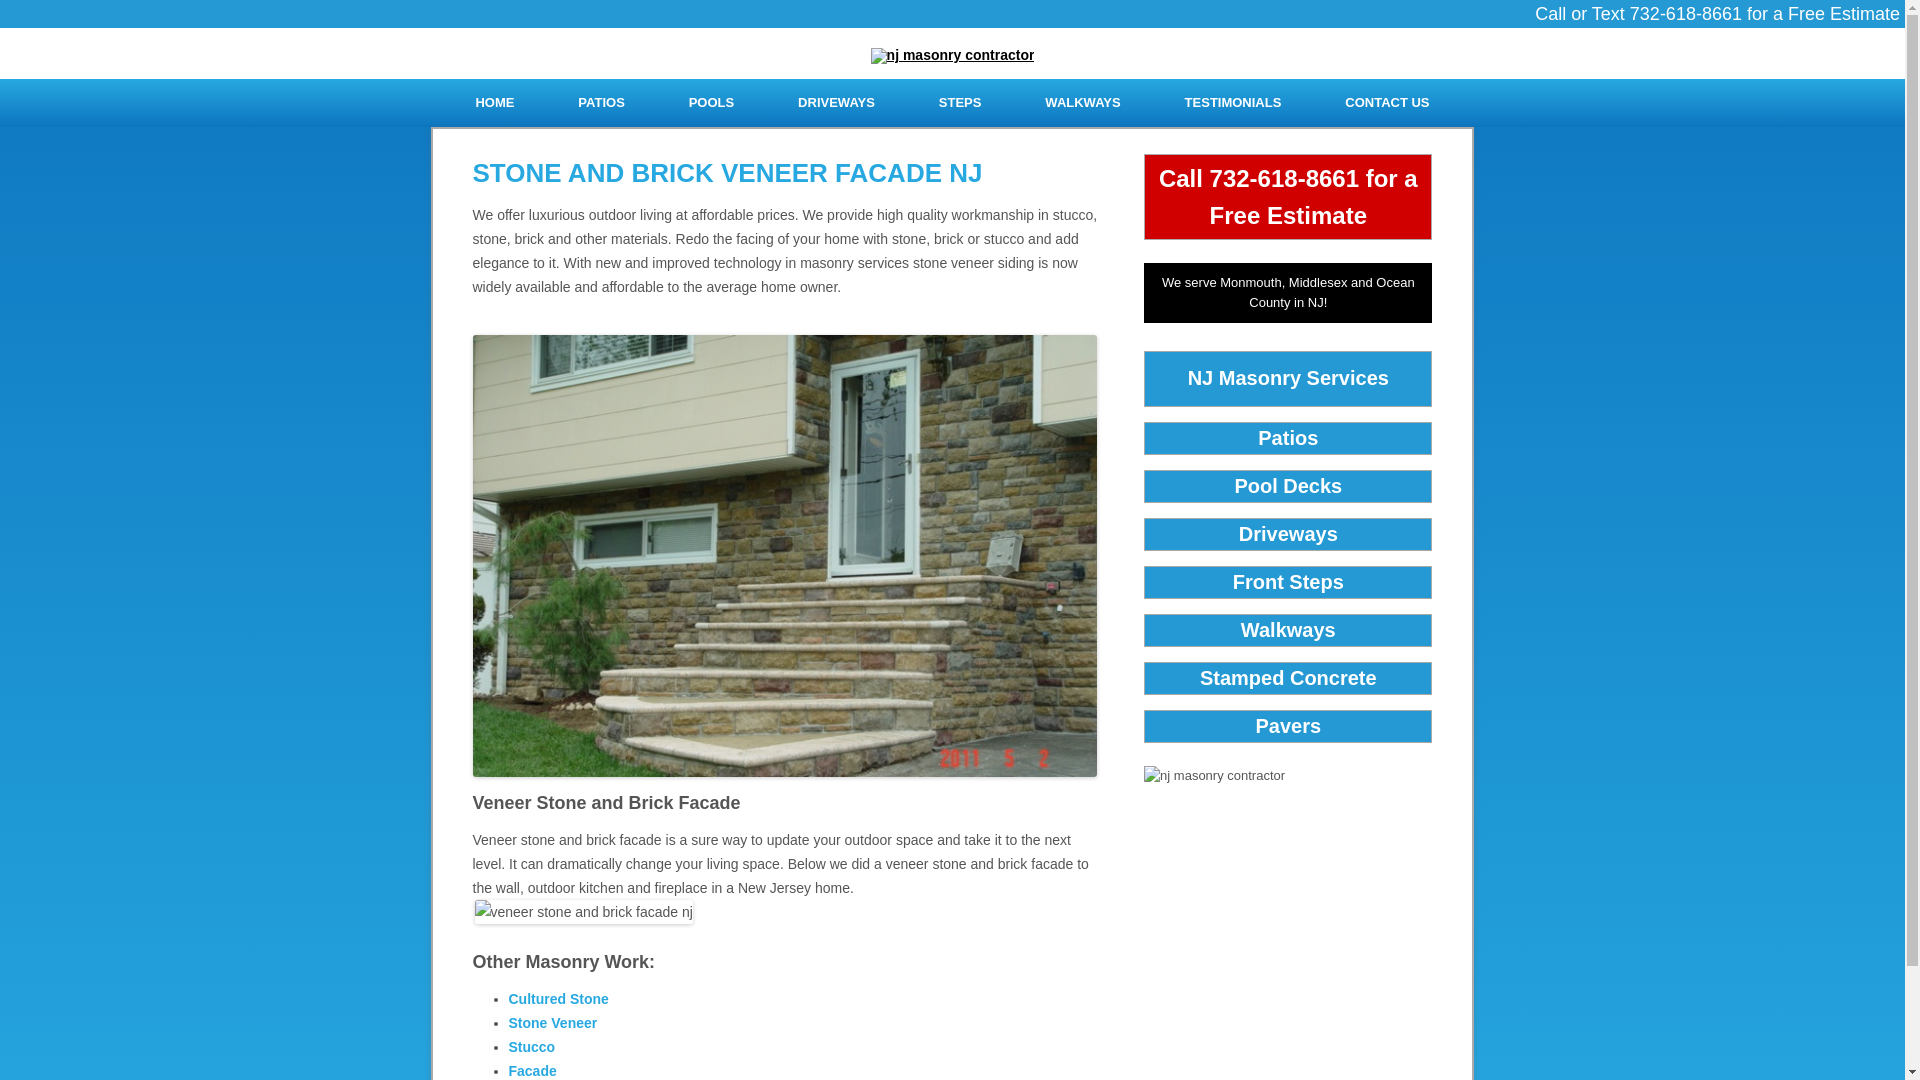 This screenshot has height=1080, width=1920. I want to click on front steps nj, so click(1288, 582).